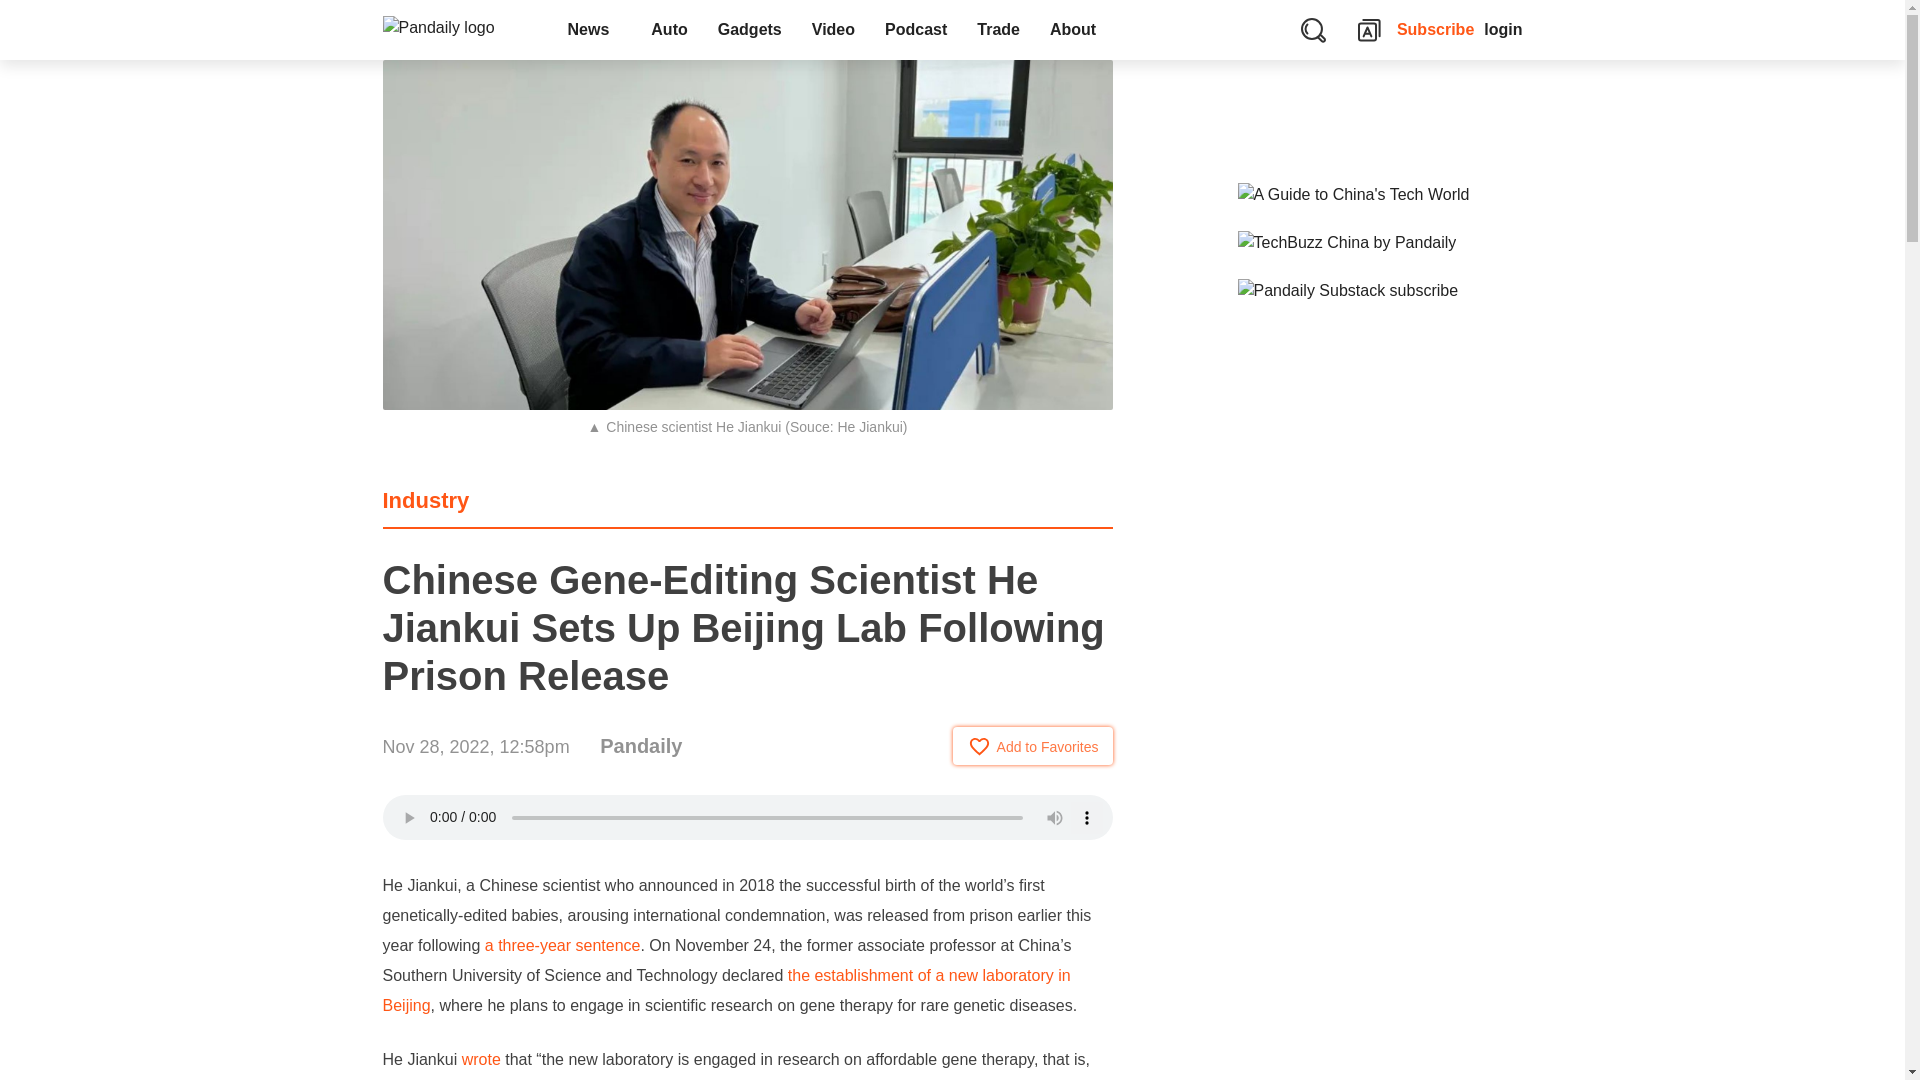 This screenshot has height=1080, width=1920. What do you see at coordinates (1032, 745) in the screenshot?
I see `Add to Favorites` at bounding box center [1032, 745].